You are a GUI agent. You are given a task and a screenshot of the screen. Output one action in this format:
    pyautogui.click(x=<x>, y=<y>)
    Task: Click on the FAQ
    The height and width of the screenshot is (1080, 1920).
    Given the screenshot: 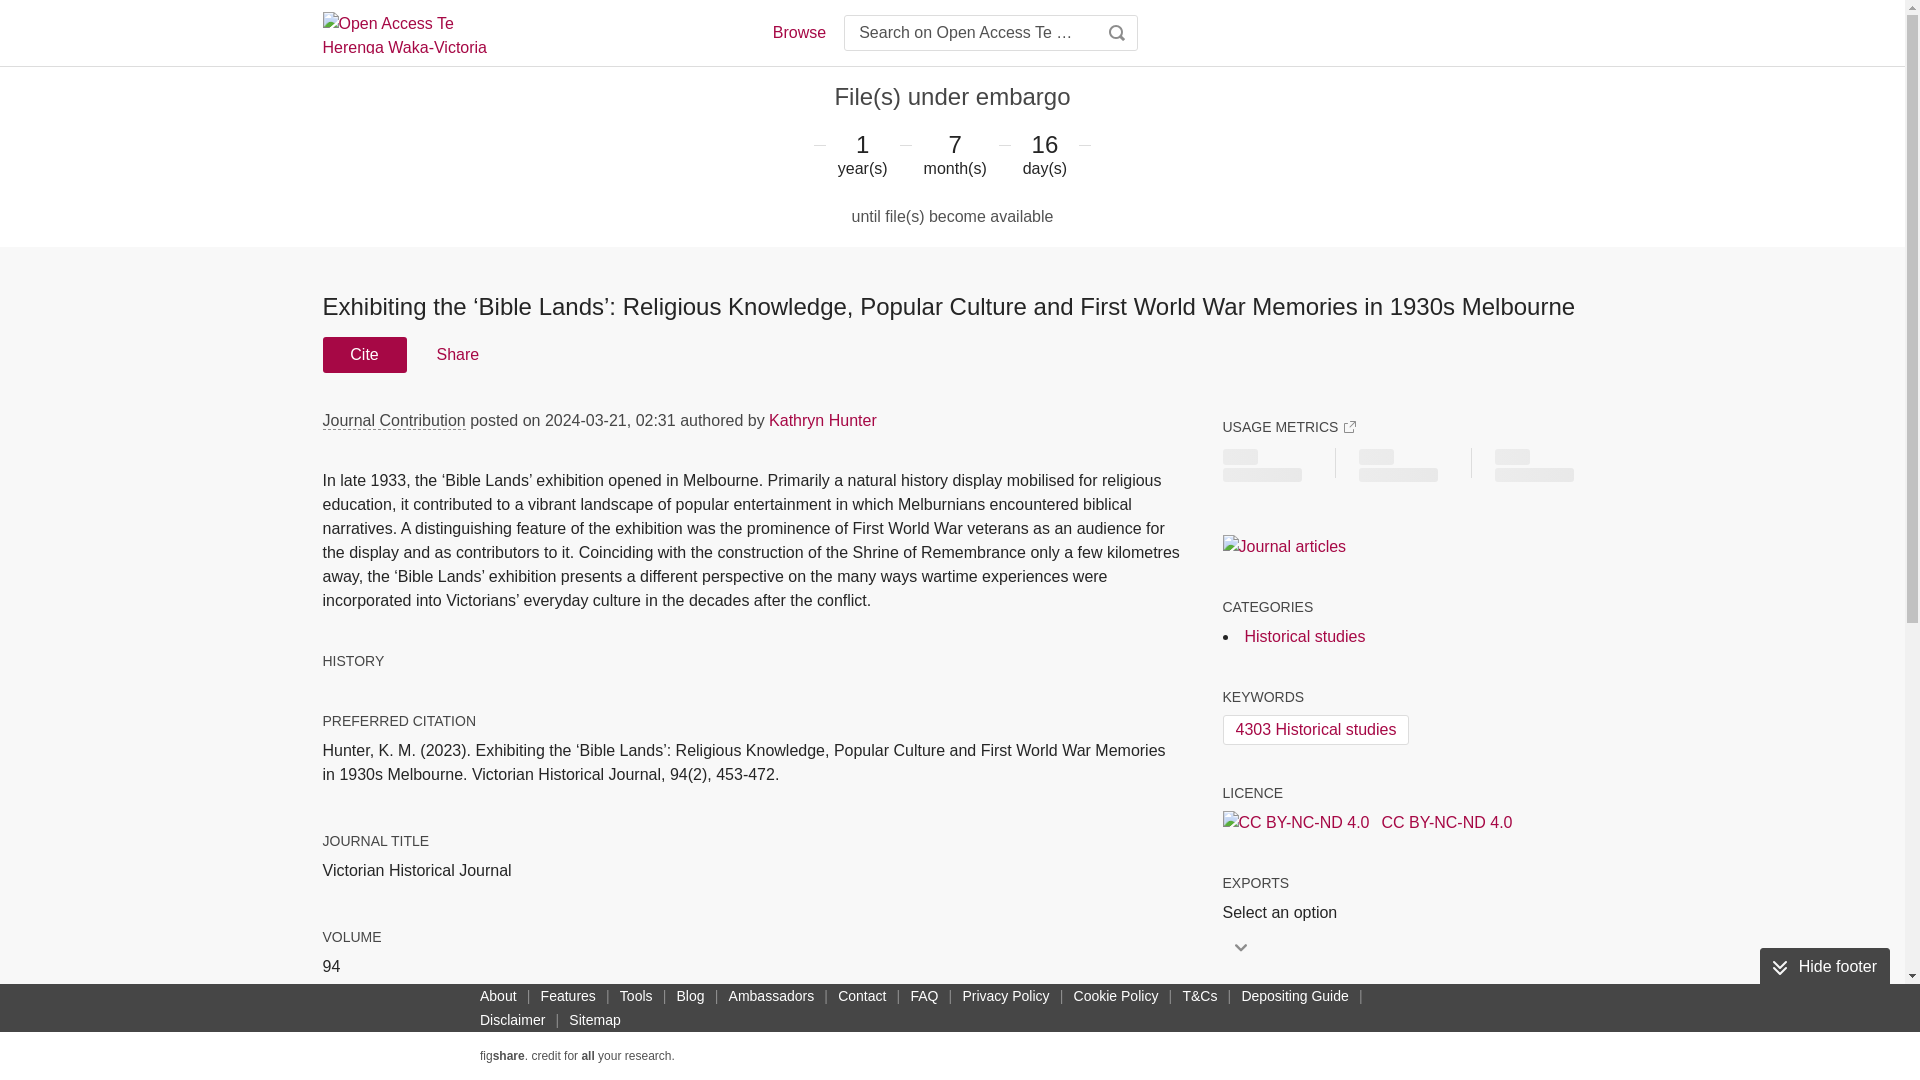 What is the action you would take?
    pyautogui.click(x=924, y=995)
    